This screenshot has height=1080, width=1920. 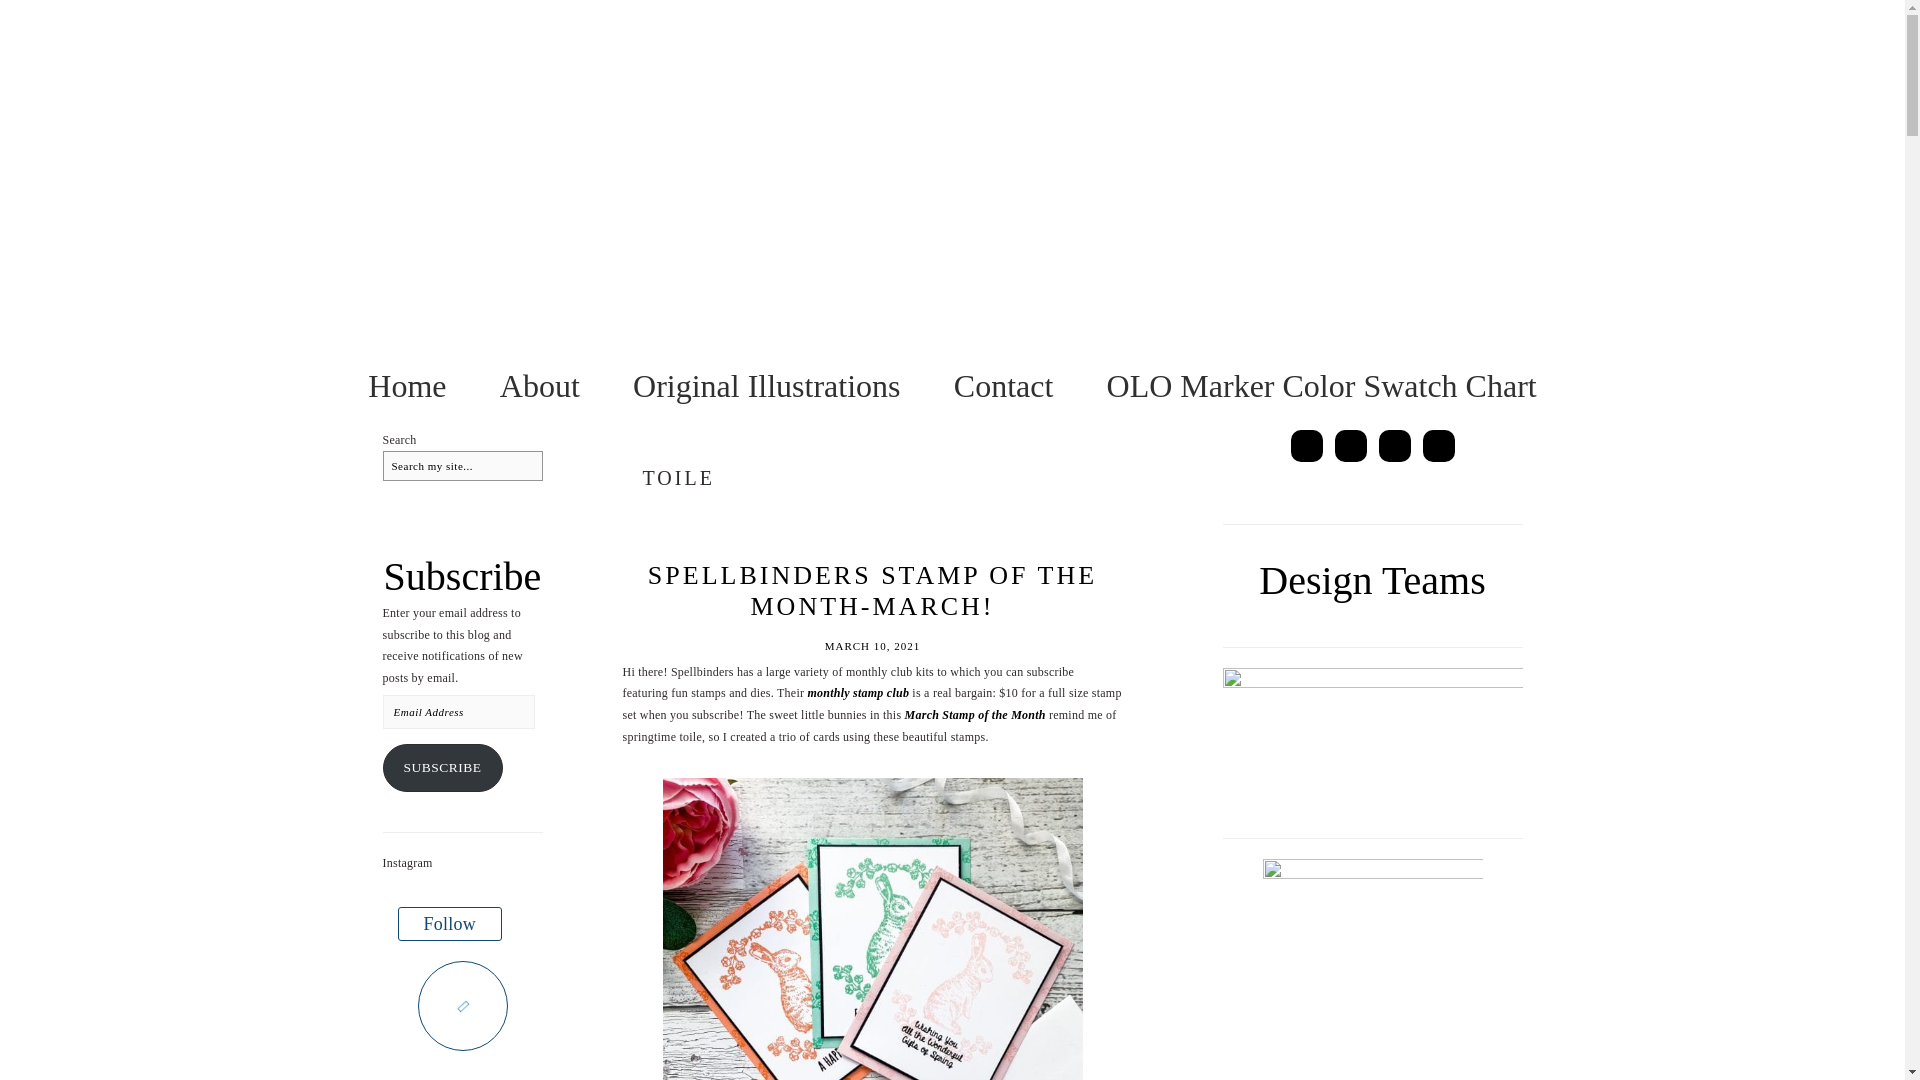 What do you see at coordinates (539, 386) in the screenshot?
I see `About` at bounding box center [539, 386].